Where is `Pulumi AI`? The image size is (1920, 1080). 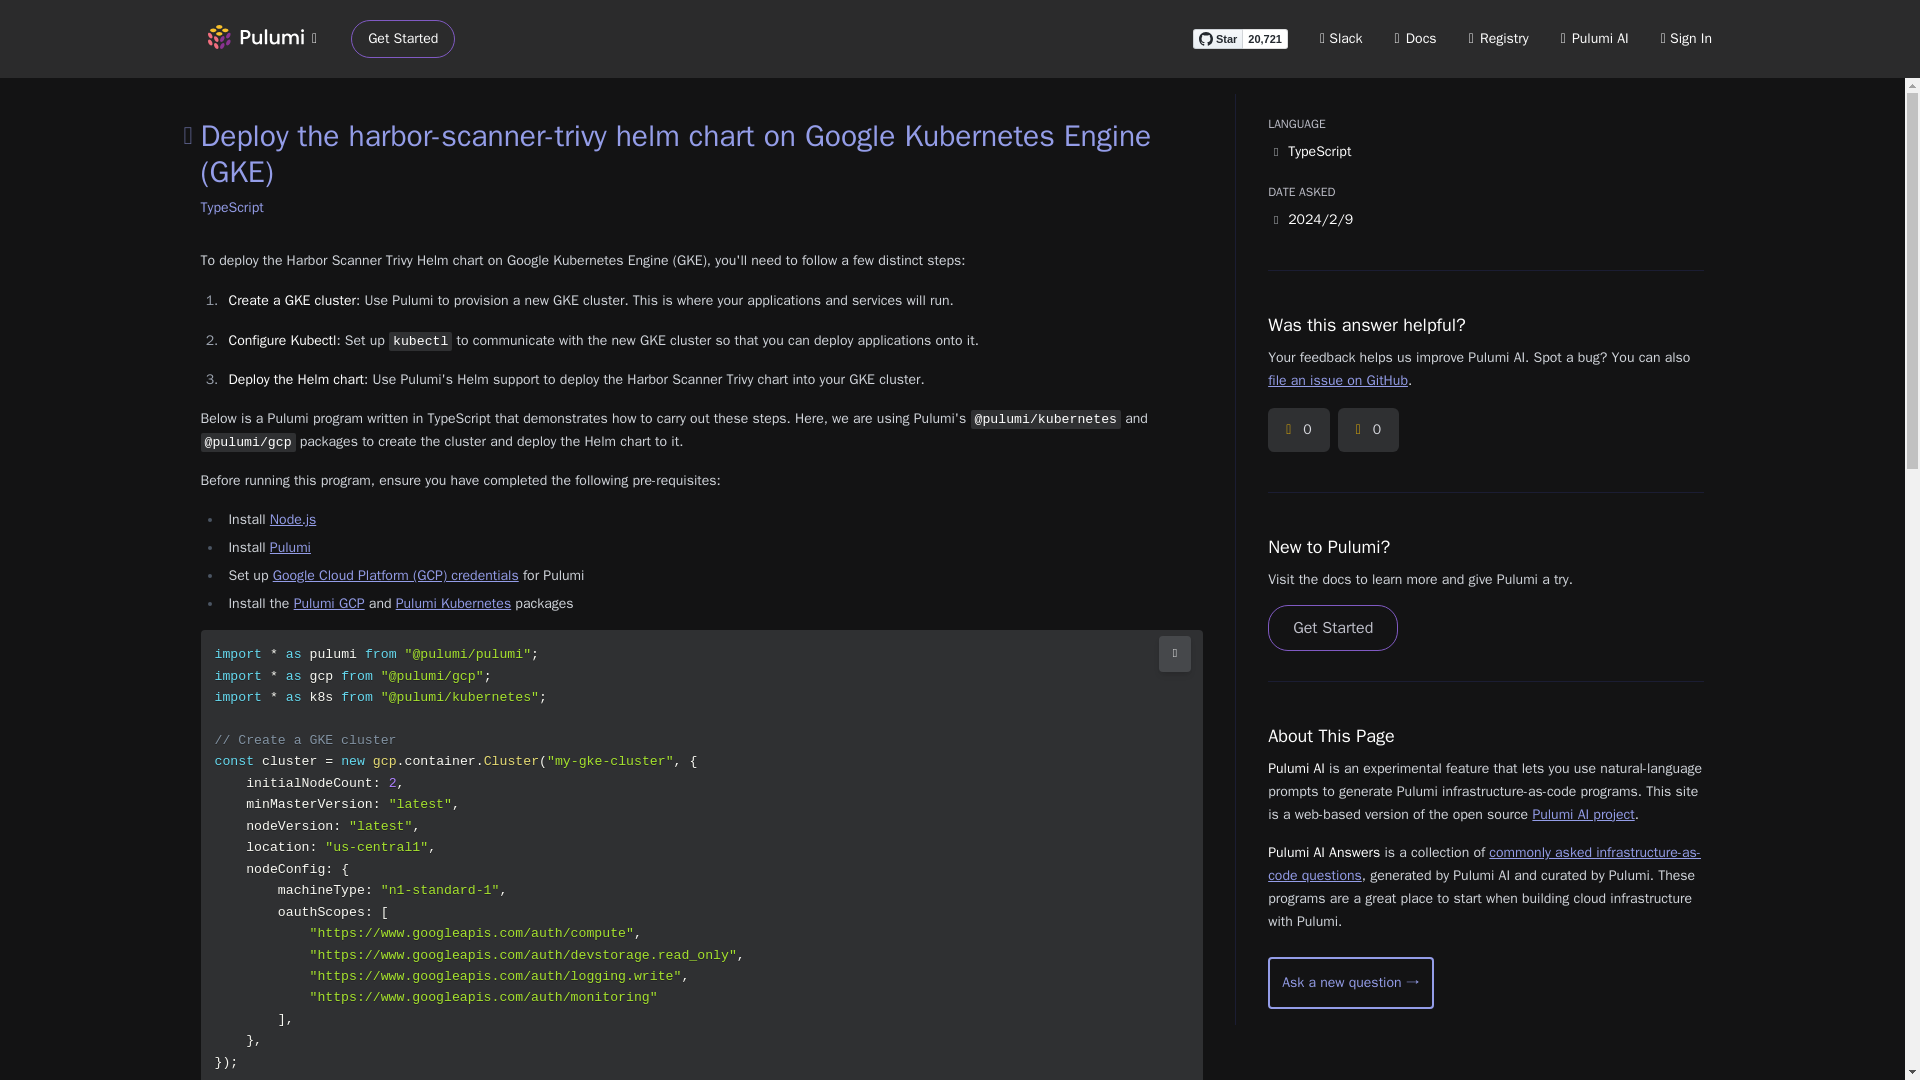 Pulumi AI is located at coordinates (1594, 38).